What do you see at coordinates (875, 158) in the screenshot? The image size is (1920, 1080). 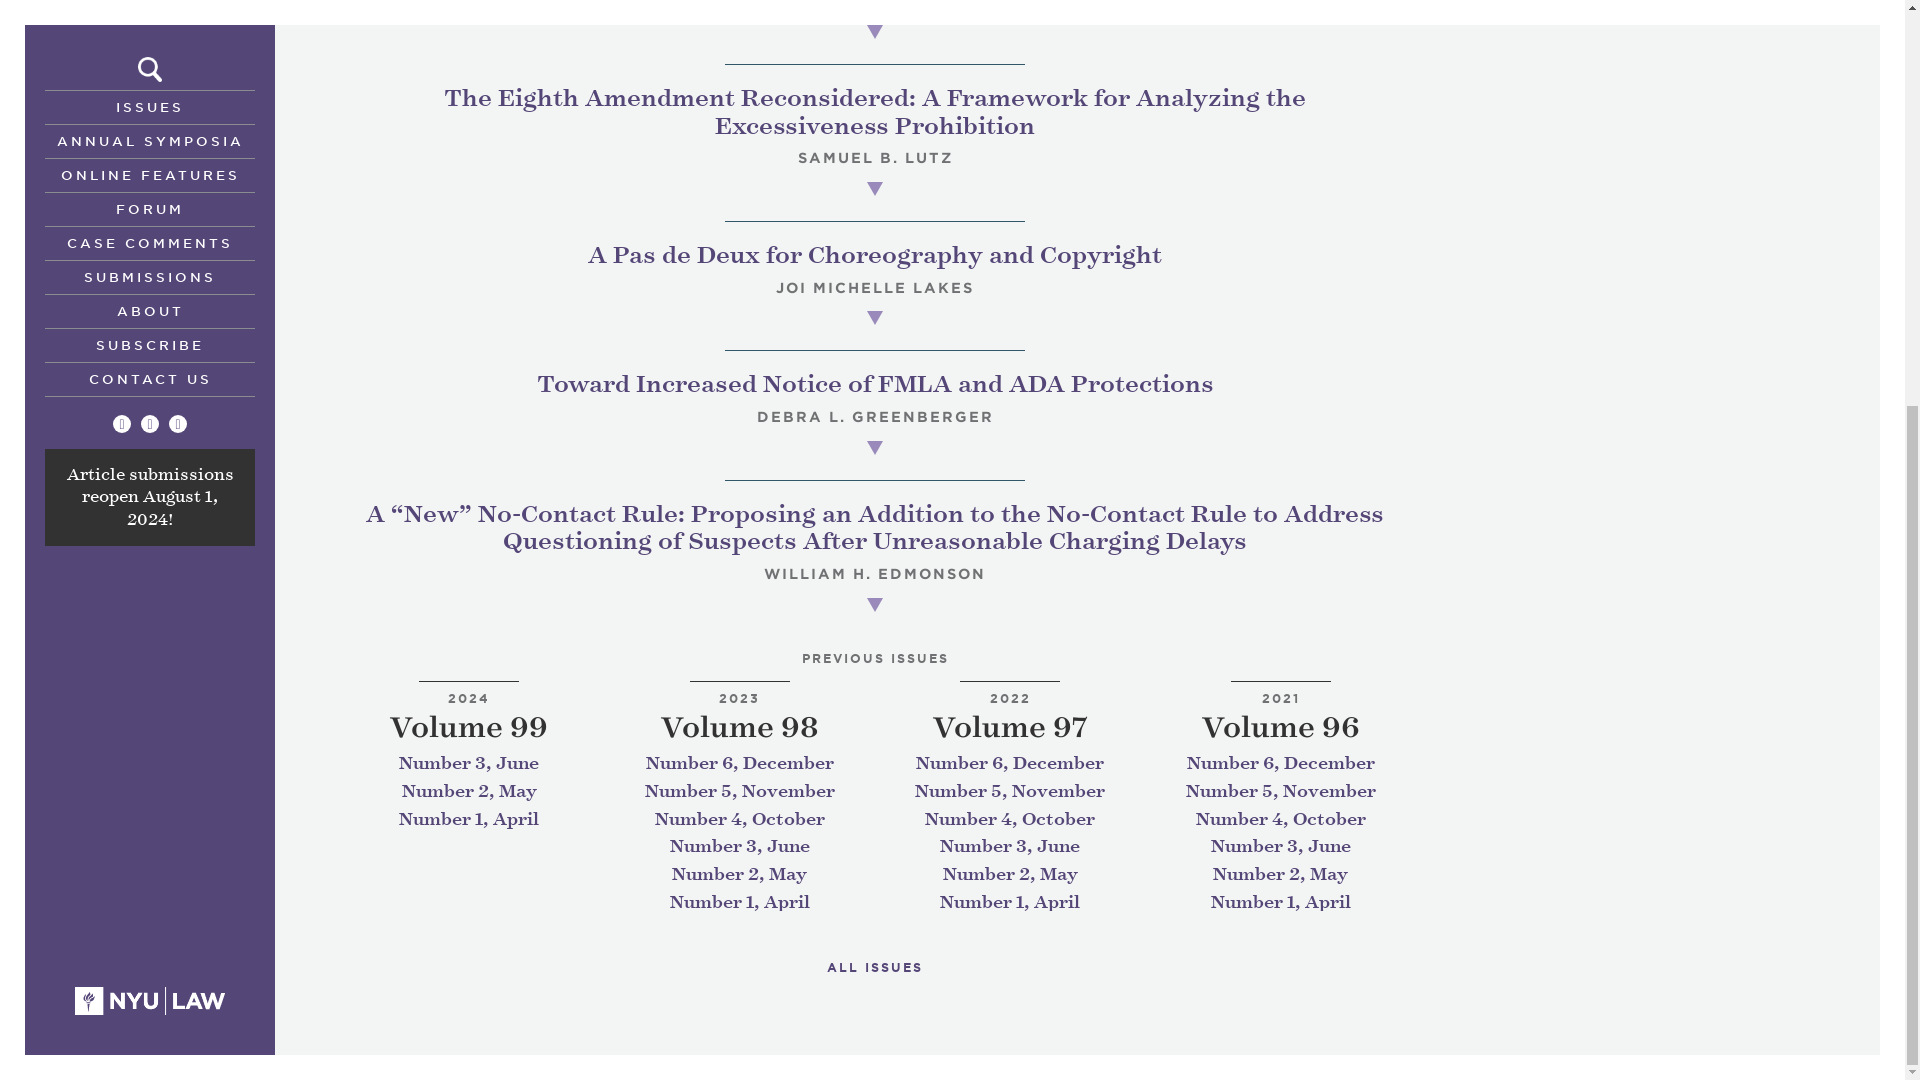 I see `SAMUEL B. LUTZ` at bounding box center [875, 158].